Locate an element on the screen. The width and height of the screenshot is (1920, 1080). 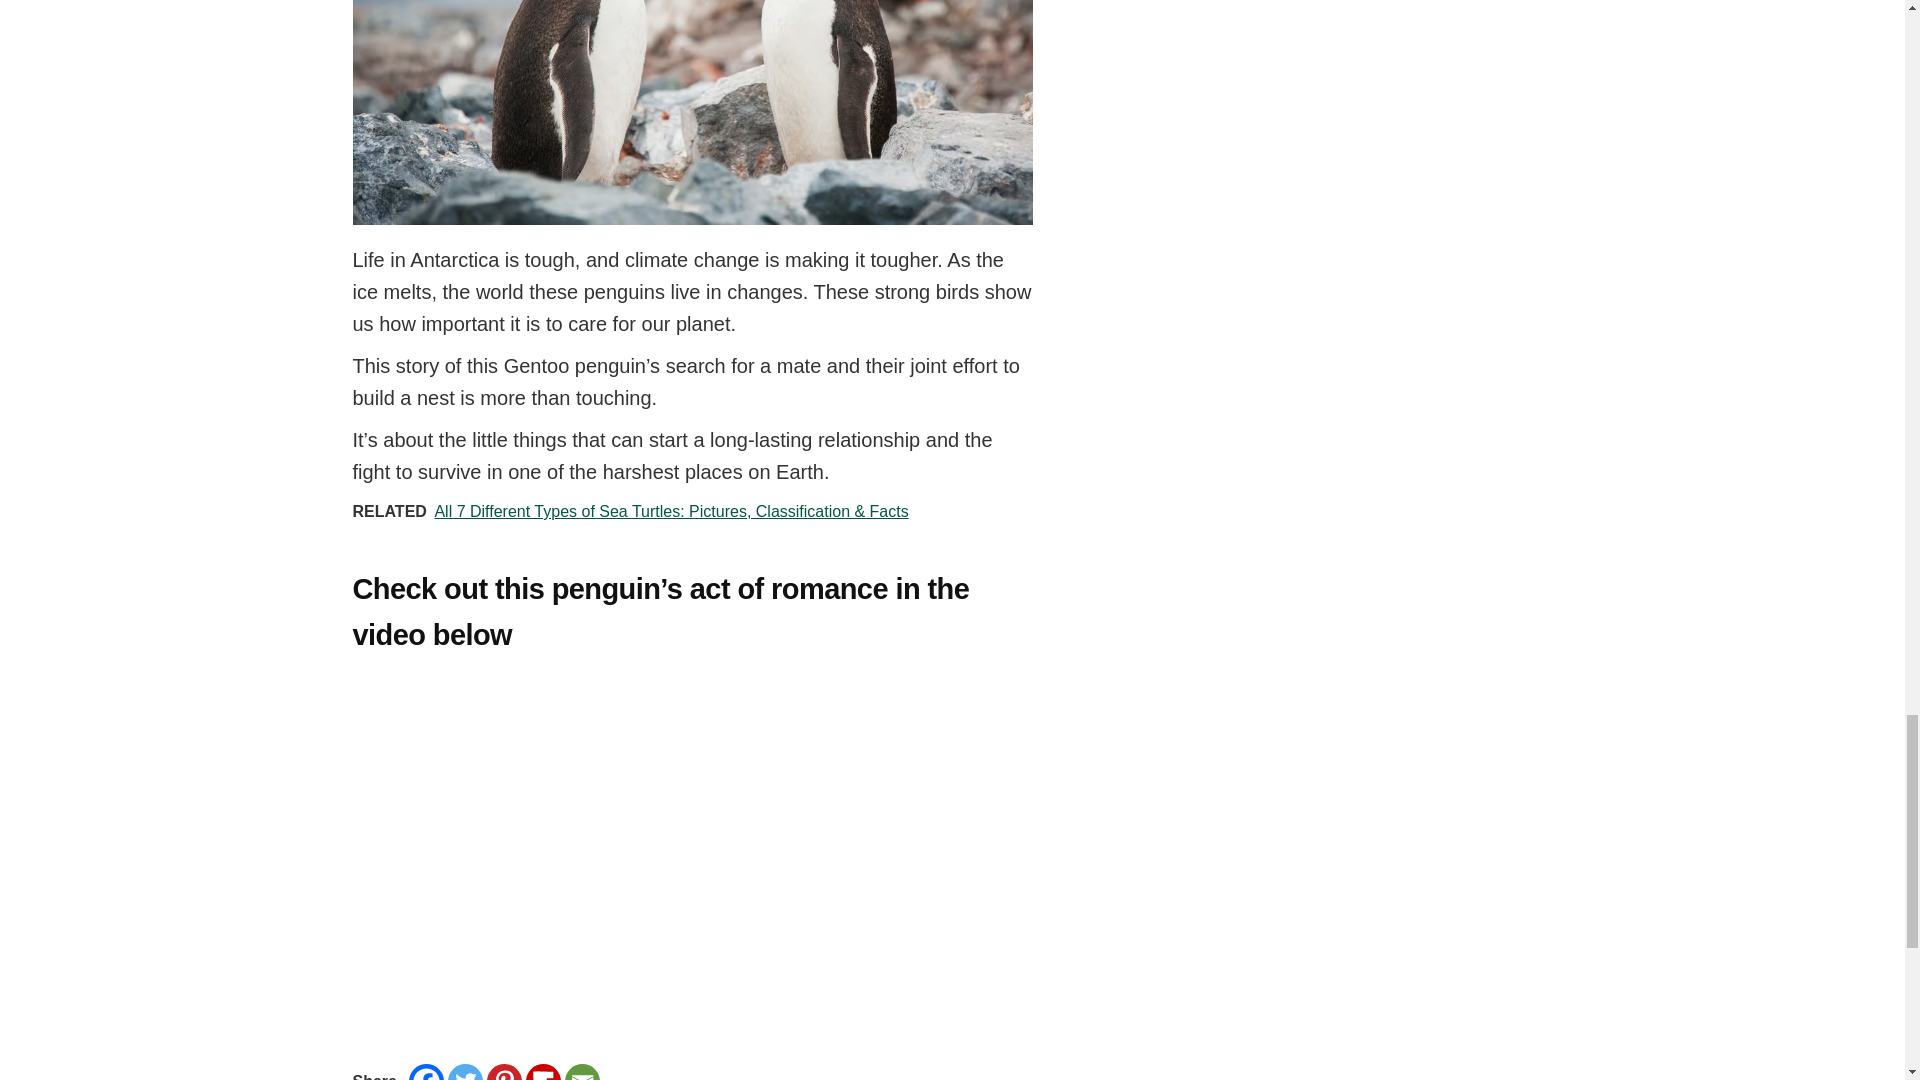
Facebook is located at coordinates (426, 1072).